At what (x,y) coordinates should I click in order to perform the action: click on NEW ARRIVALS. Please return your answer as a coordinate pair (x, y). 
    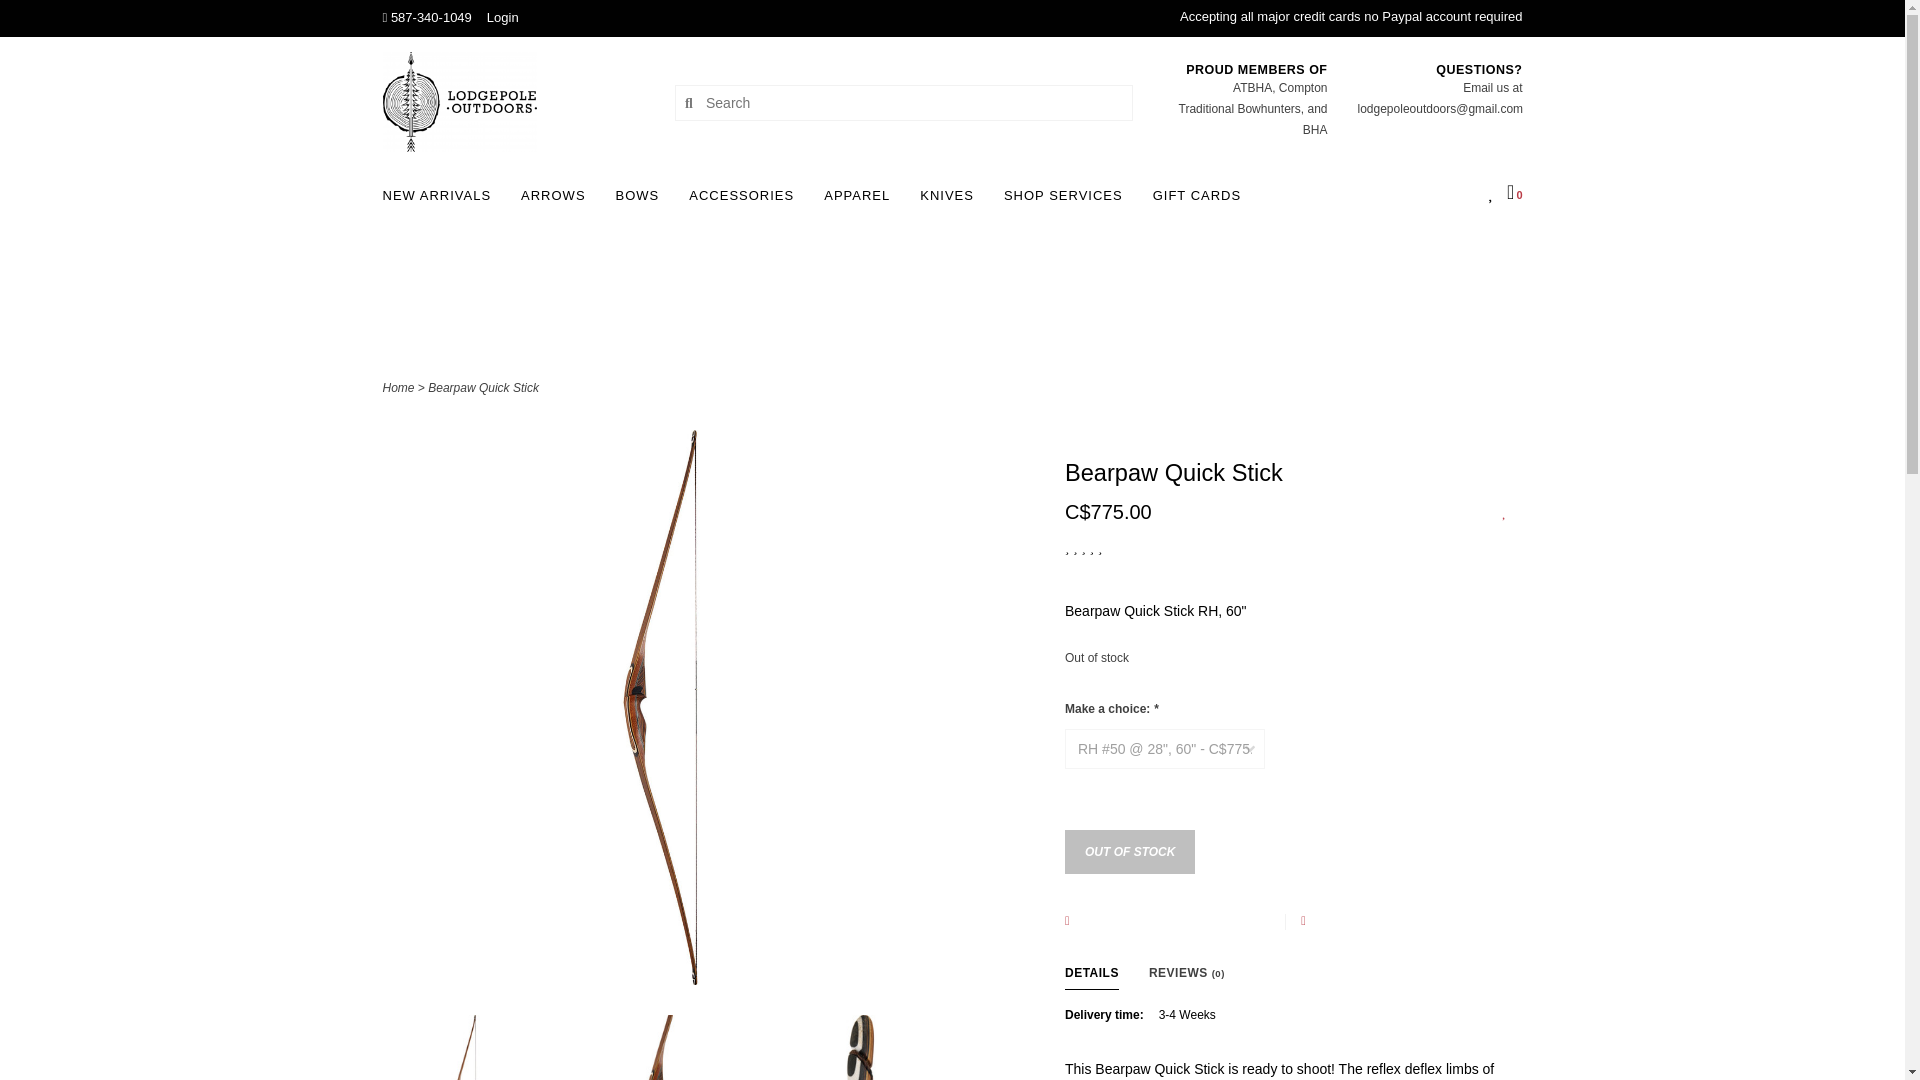
    Looking at the image, I should click on (442, 202).